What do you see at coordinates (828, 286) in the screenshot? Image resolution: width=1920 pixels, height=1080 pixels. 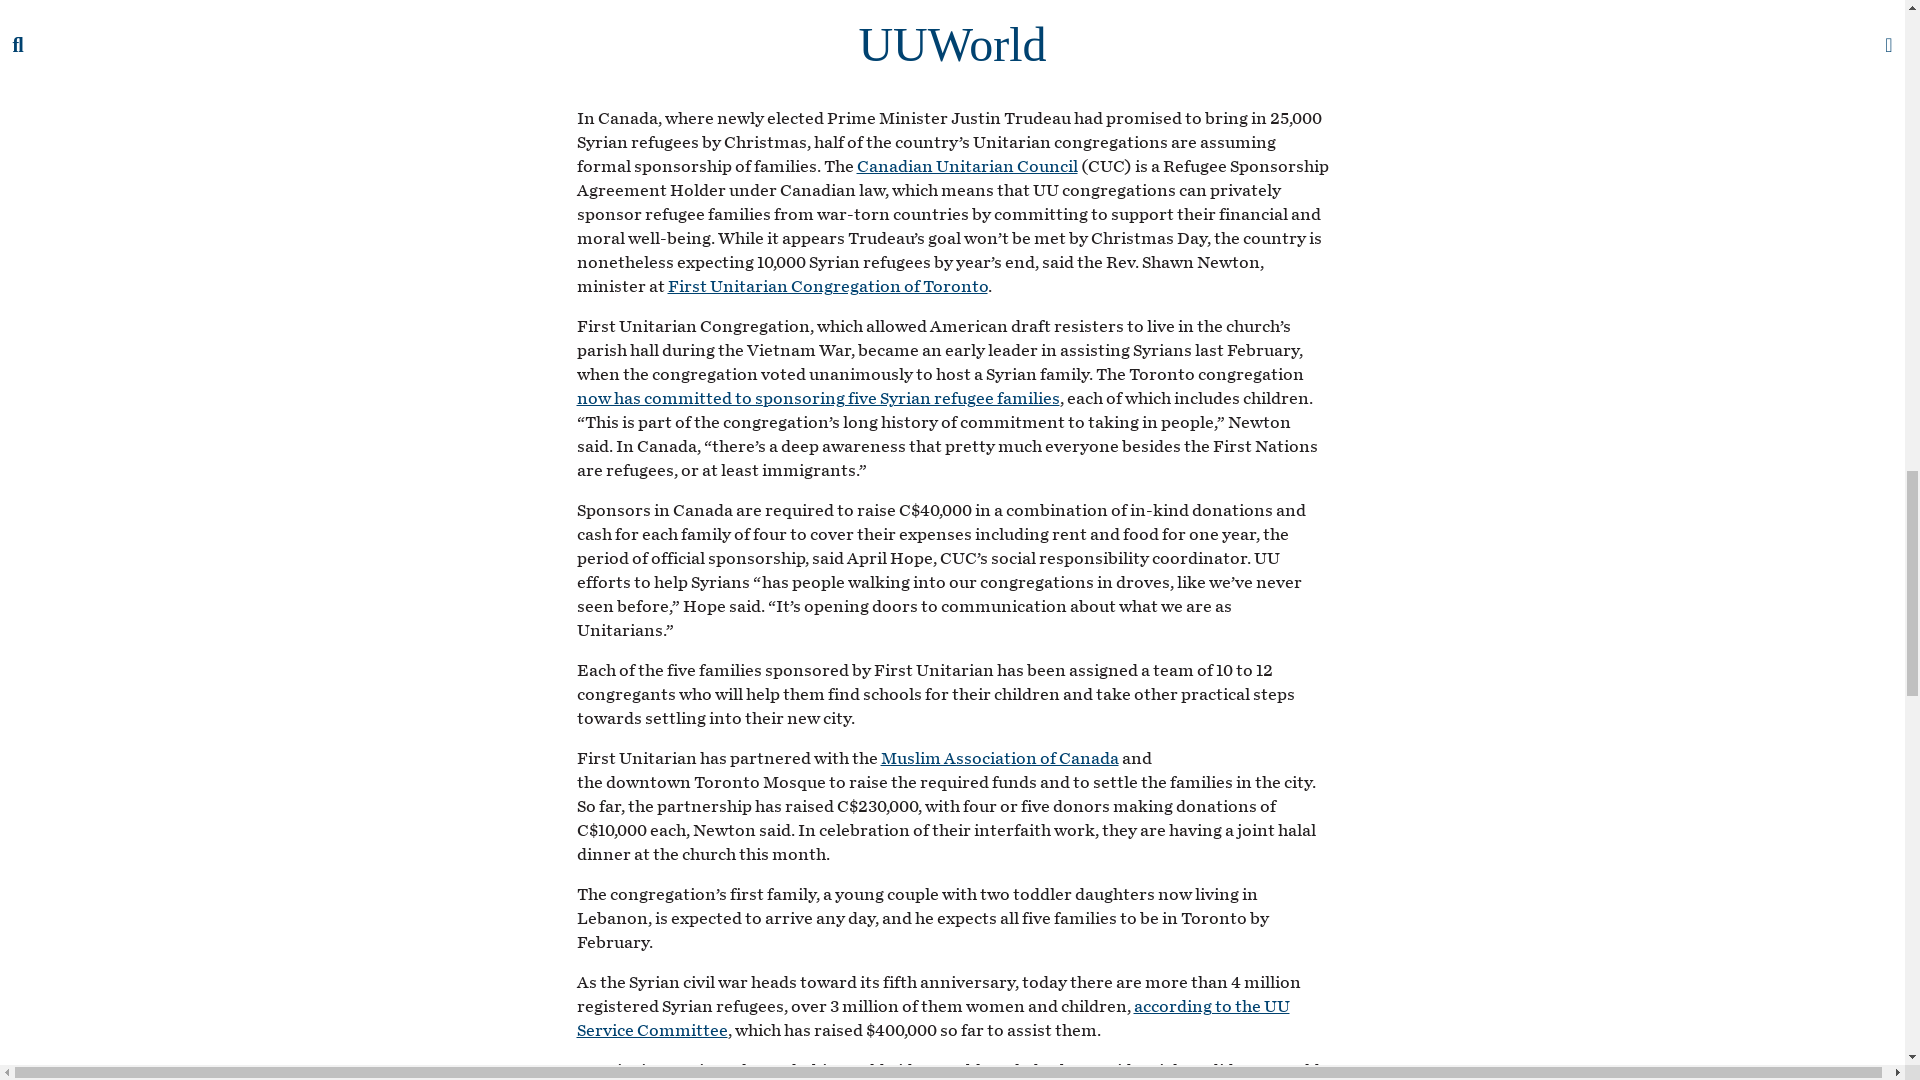 I see `First Unitarian Congregation of Toronto` at bounding box center [828, 286].